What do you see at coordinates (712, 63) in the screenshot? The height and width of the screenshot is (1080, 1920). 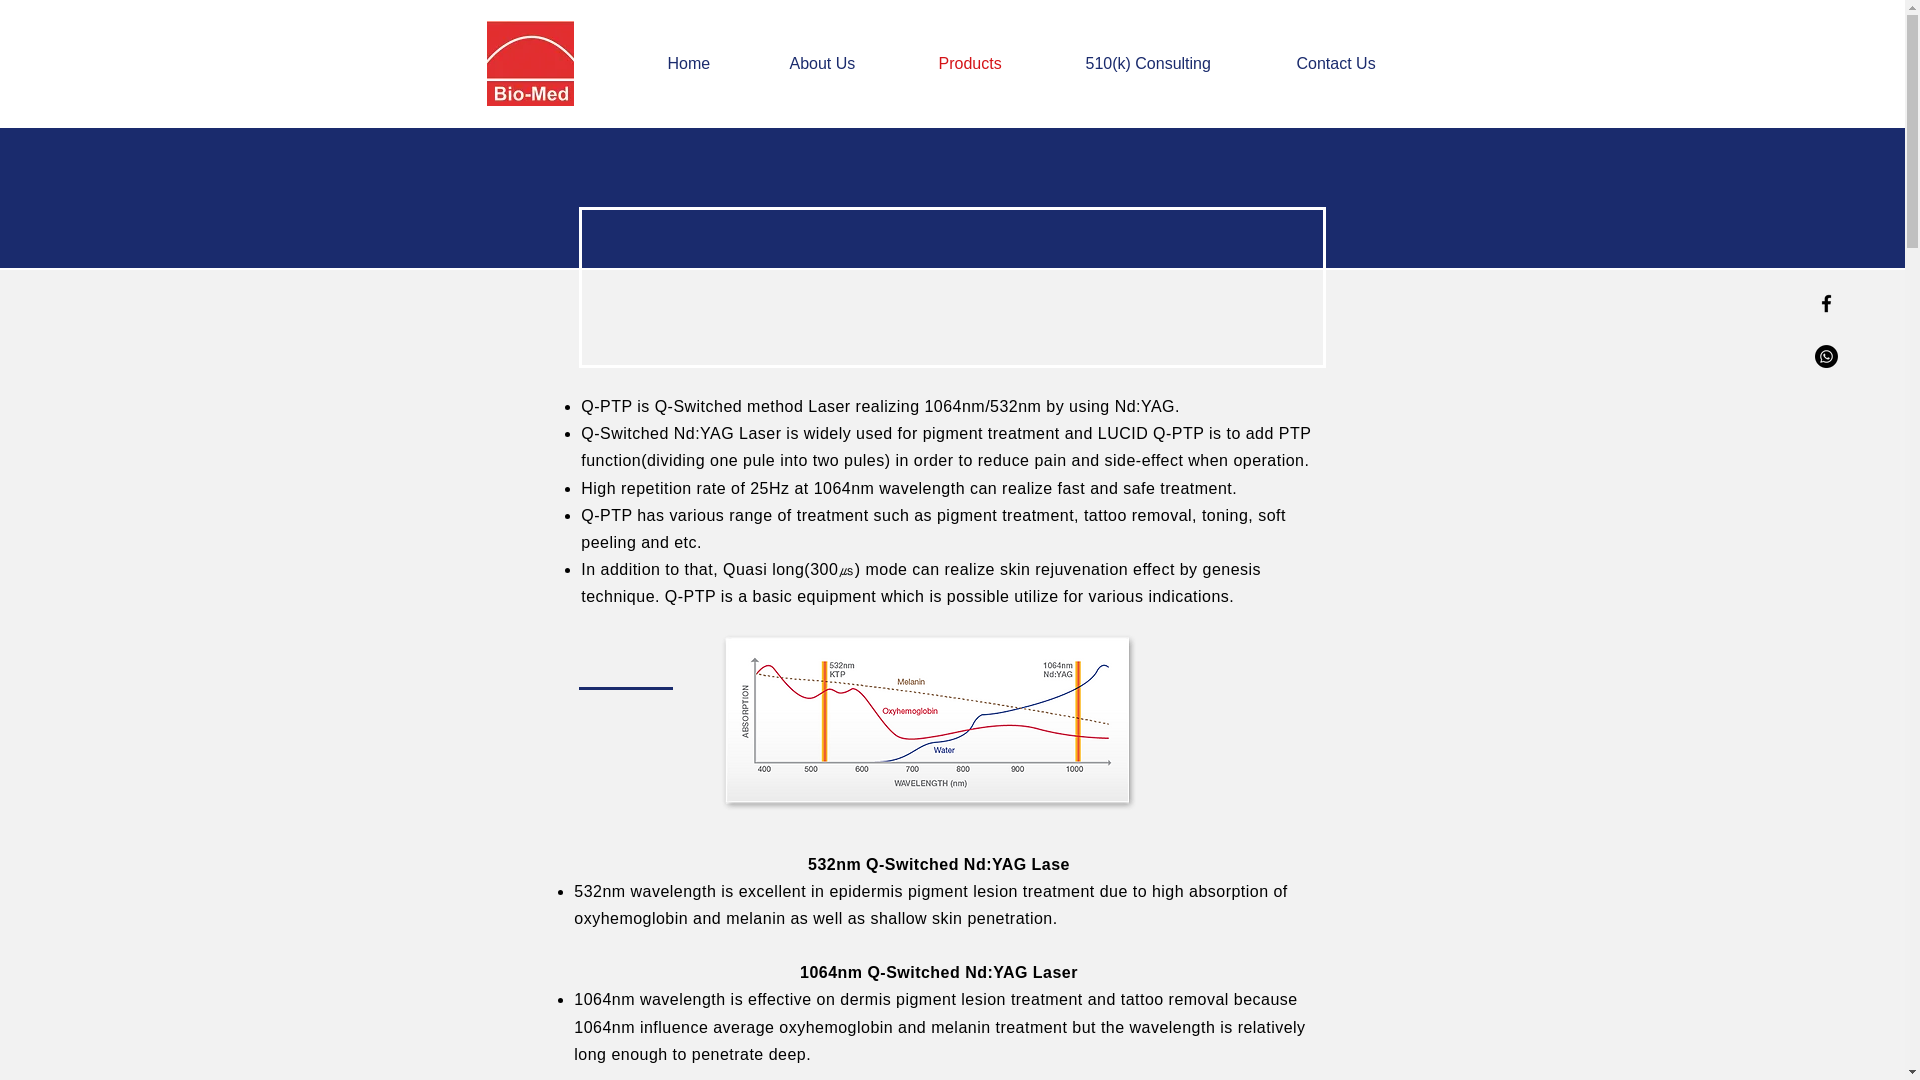 I see `Home` at bounding box center [712, 63].